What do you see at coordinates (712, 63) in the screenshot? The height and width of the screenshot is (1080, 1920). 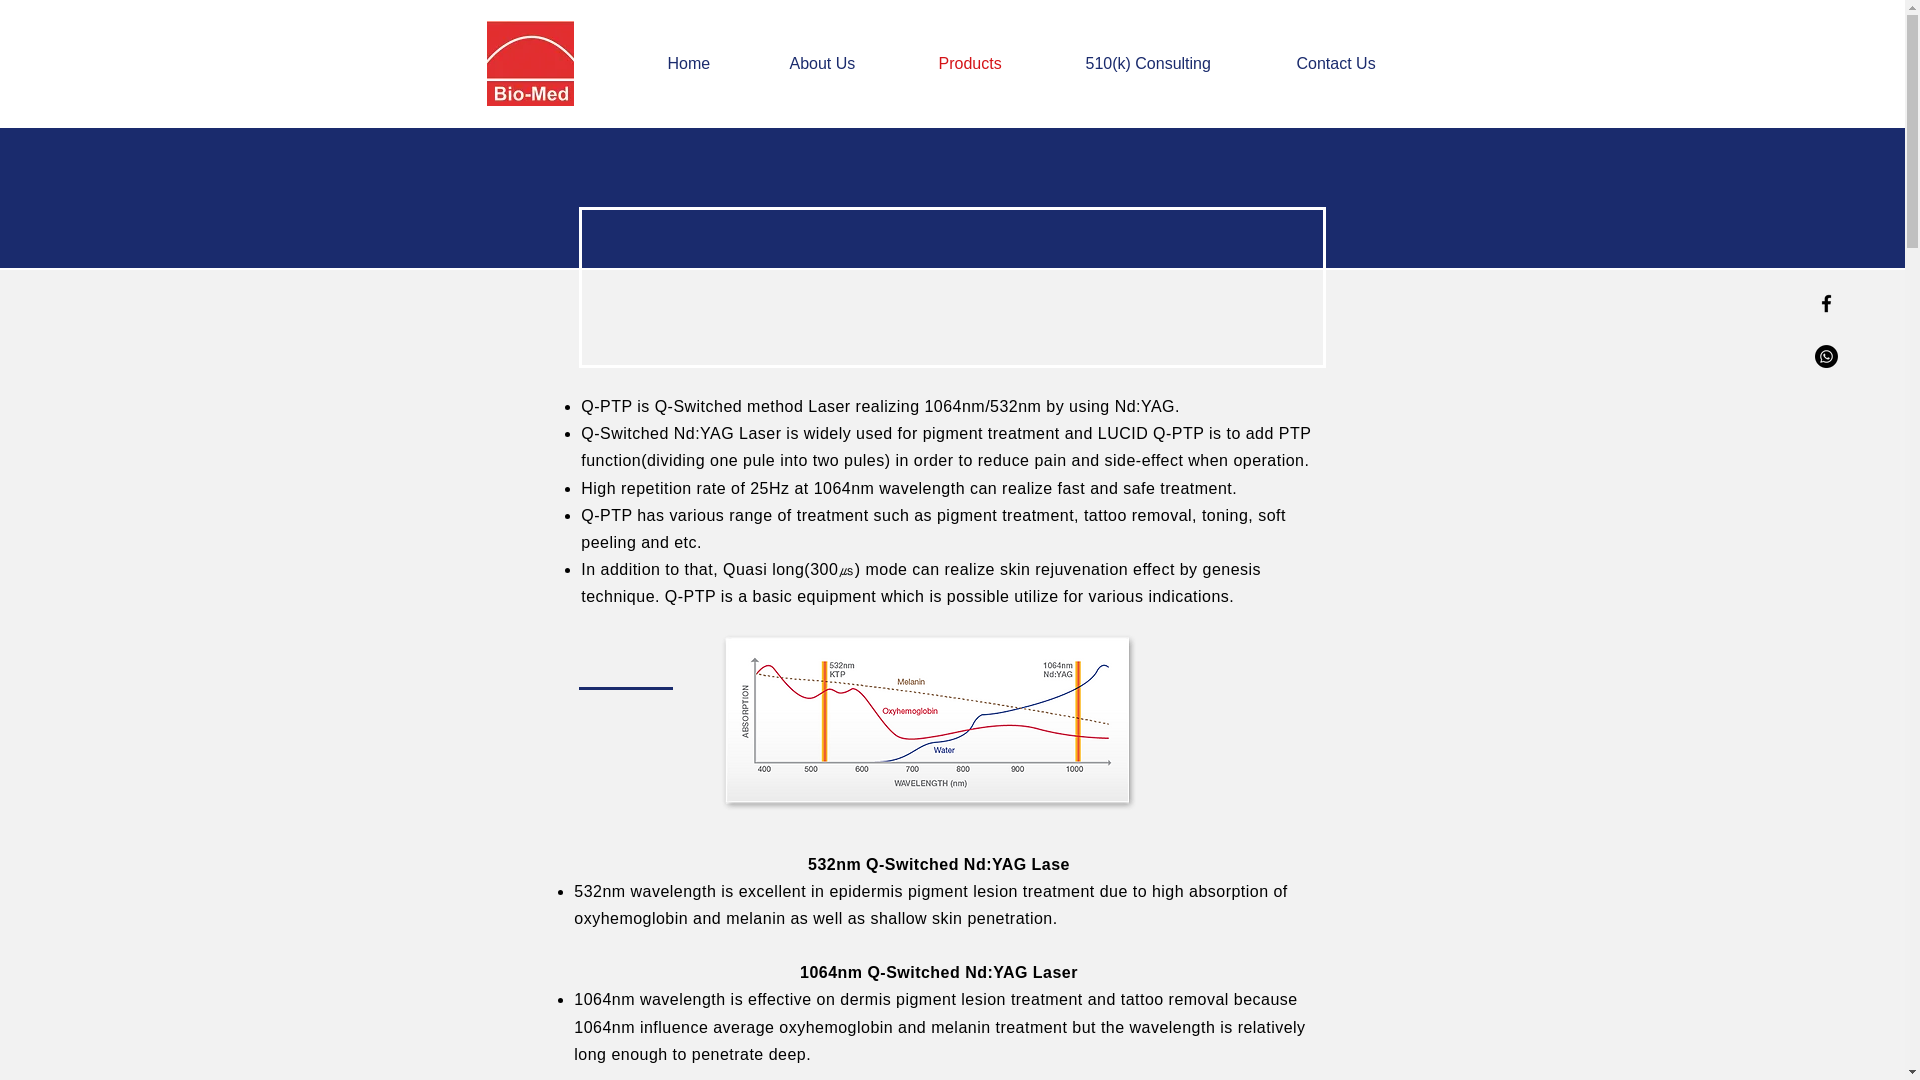 I see `Home` at bounding box center [712, 63].